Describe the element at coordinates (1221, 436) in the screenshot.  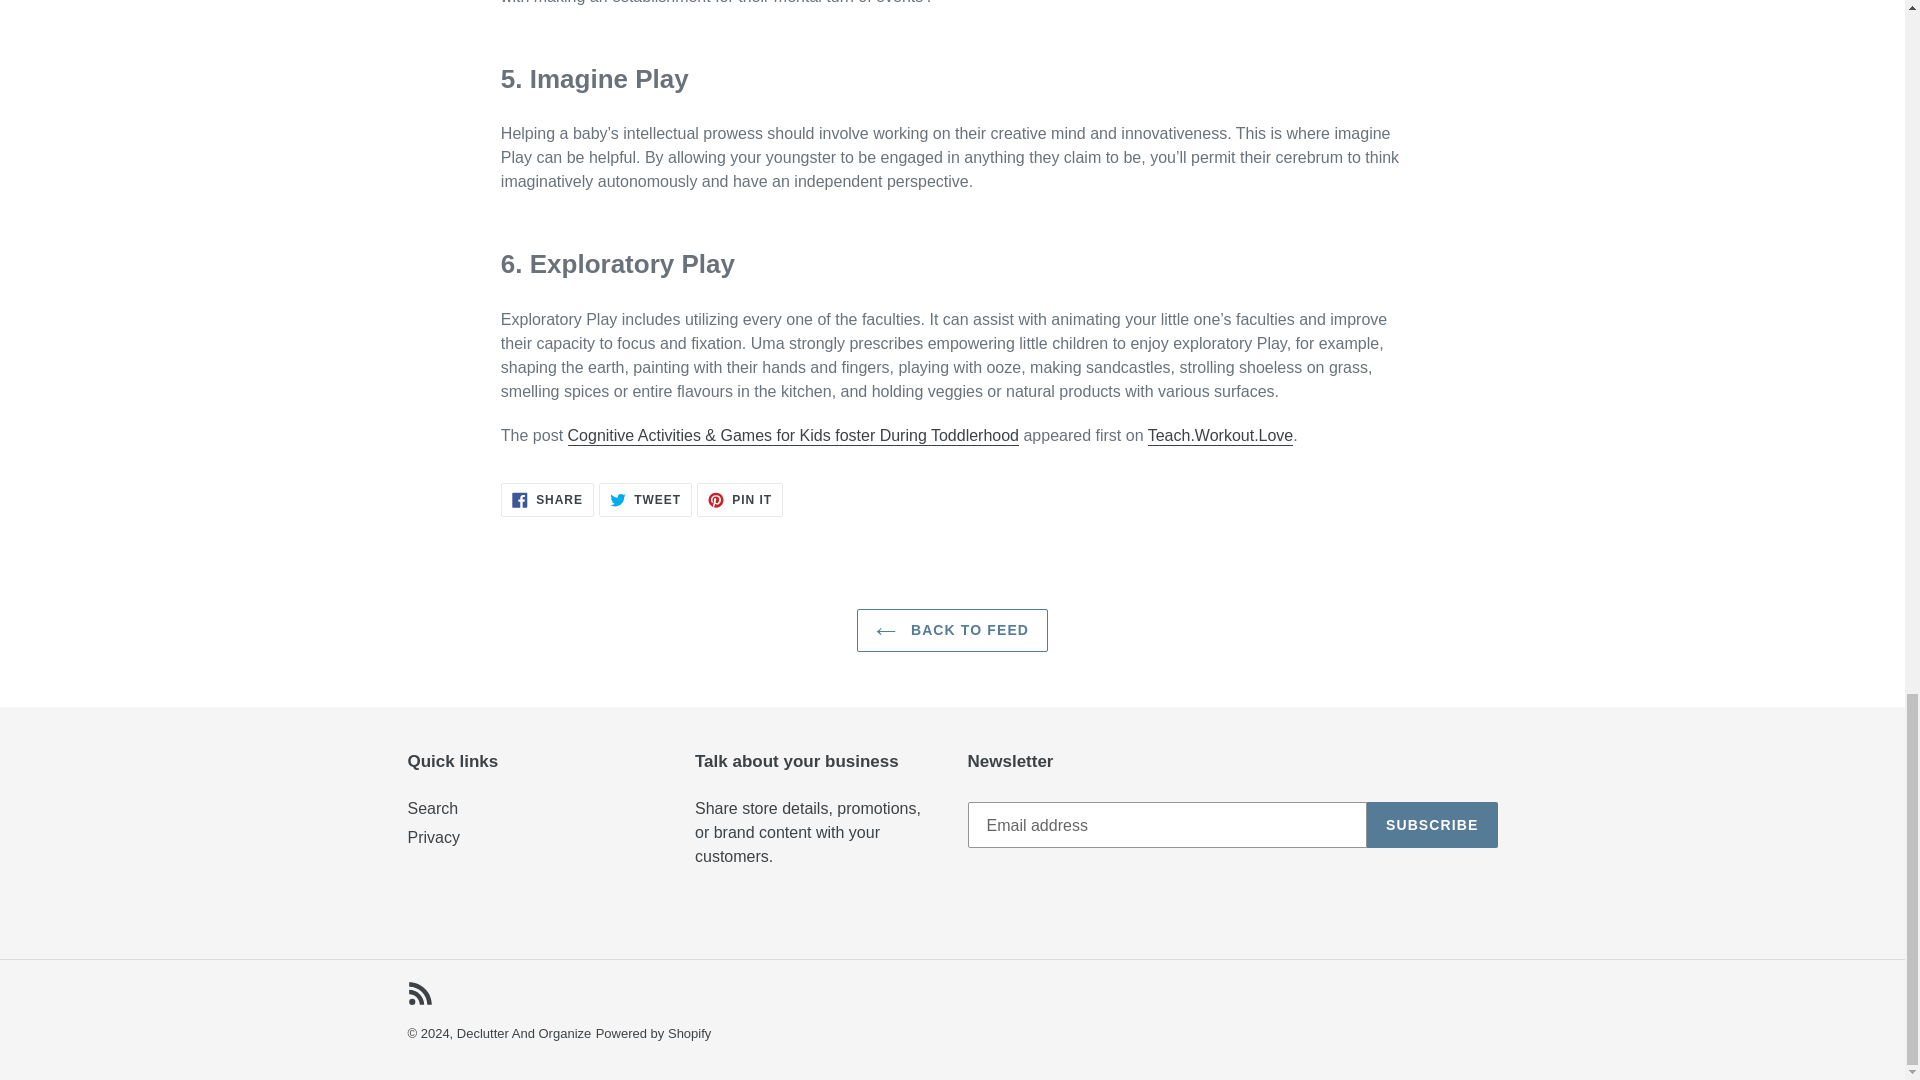
I see `Search` at that location.